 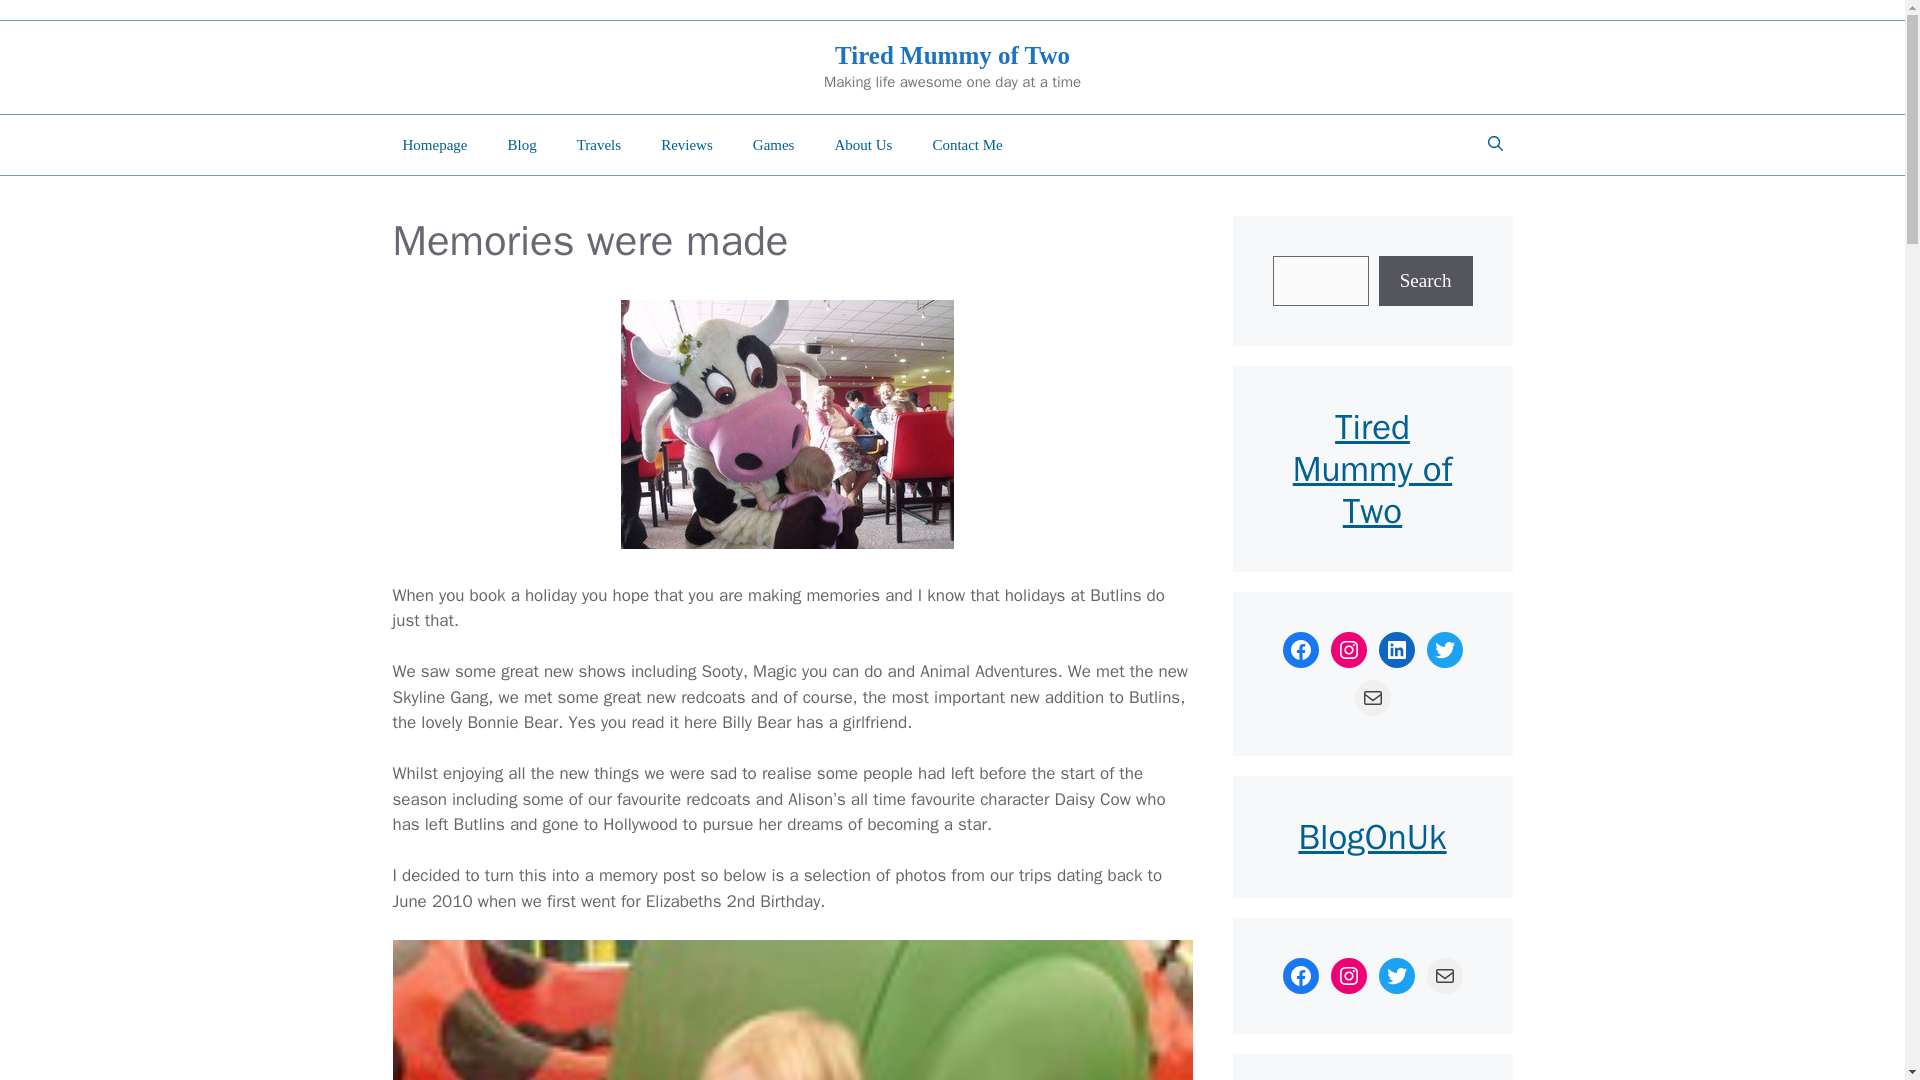 I want to click on Blog, so click(x=522, y=144).